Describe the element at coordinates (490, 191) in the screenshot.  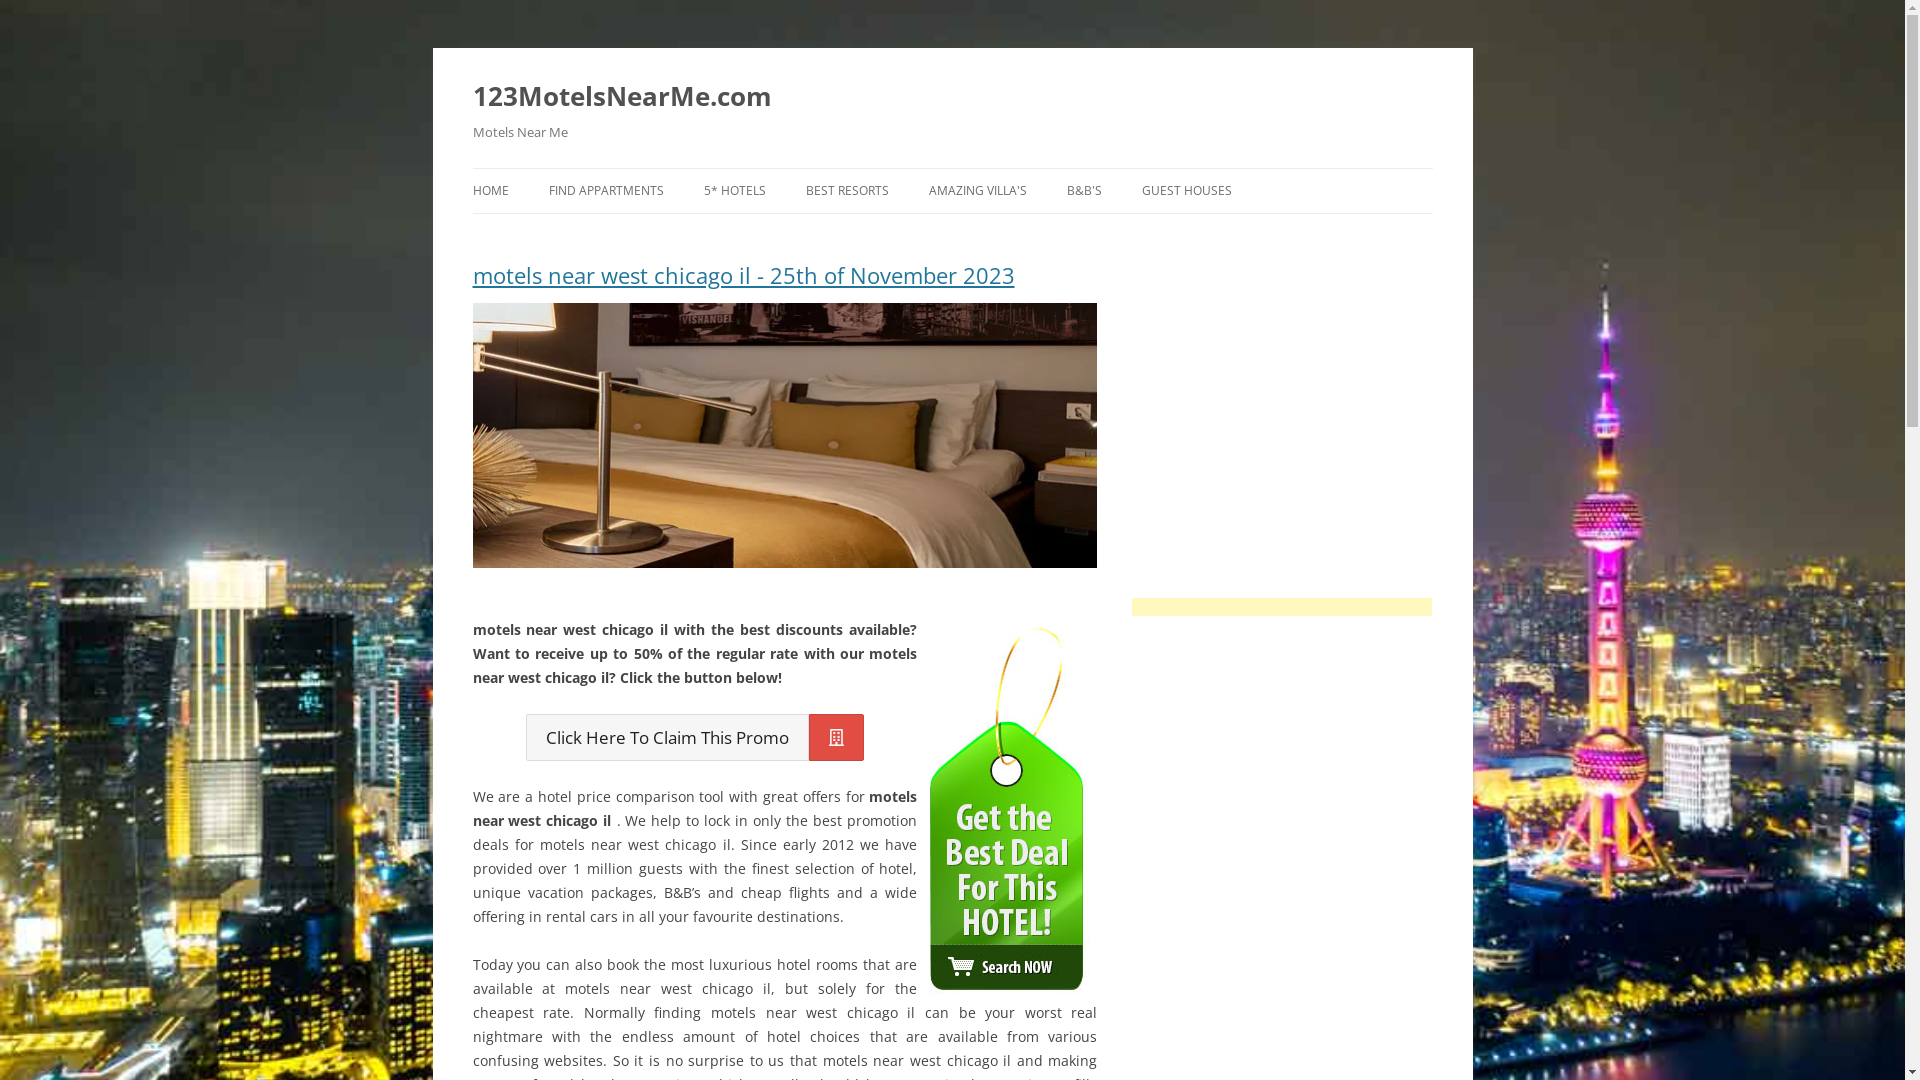
I see `HOME` at that location.